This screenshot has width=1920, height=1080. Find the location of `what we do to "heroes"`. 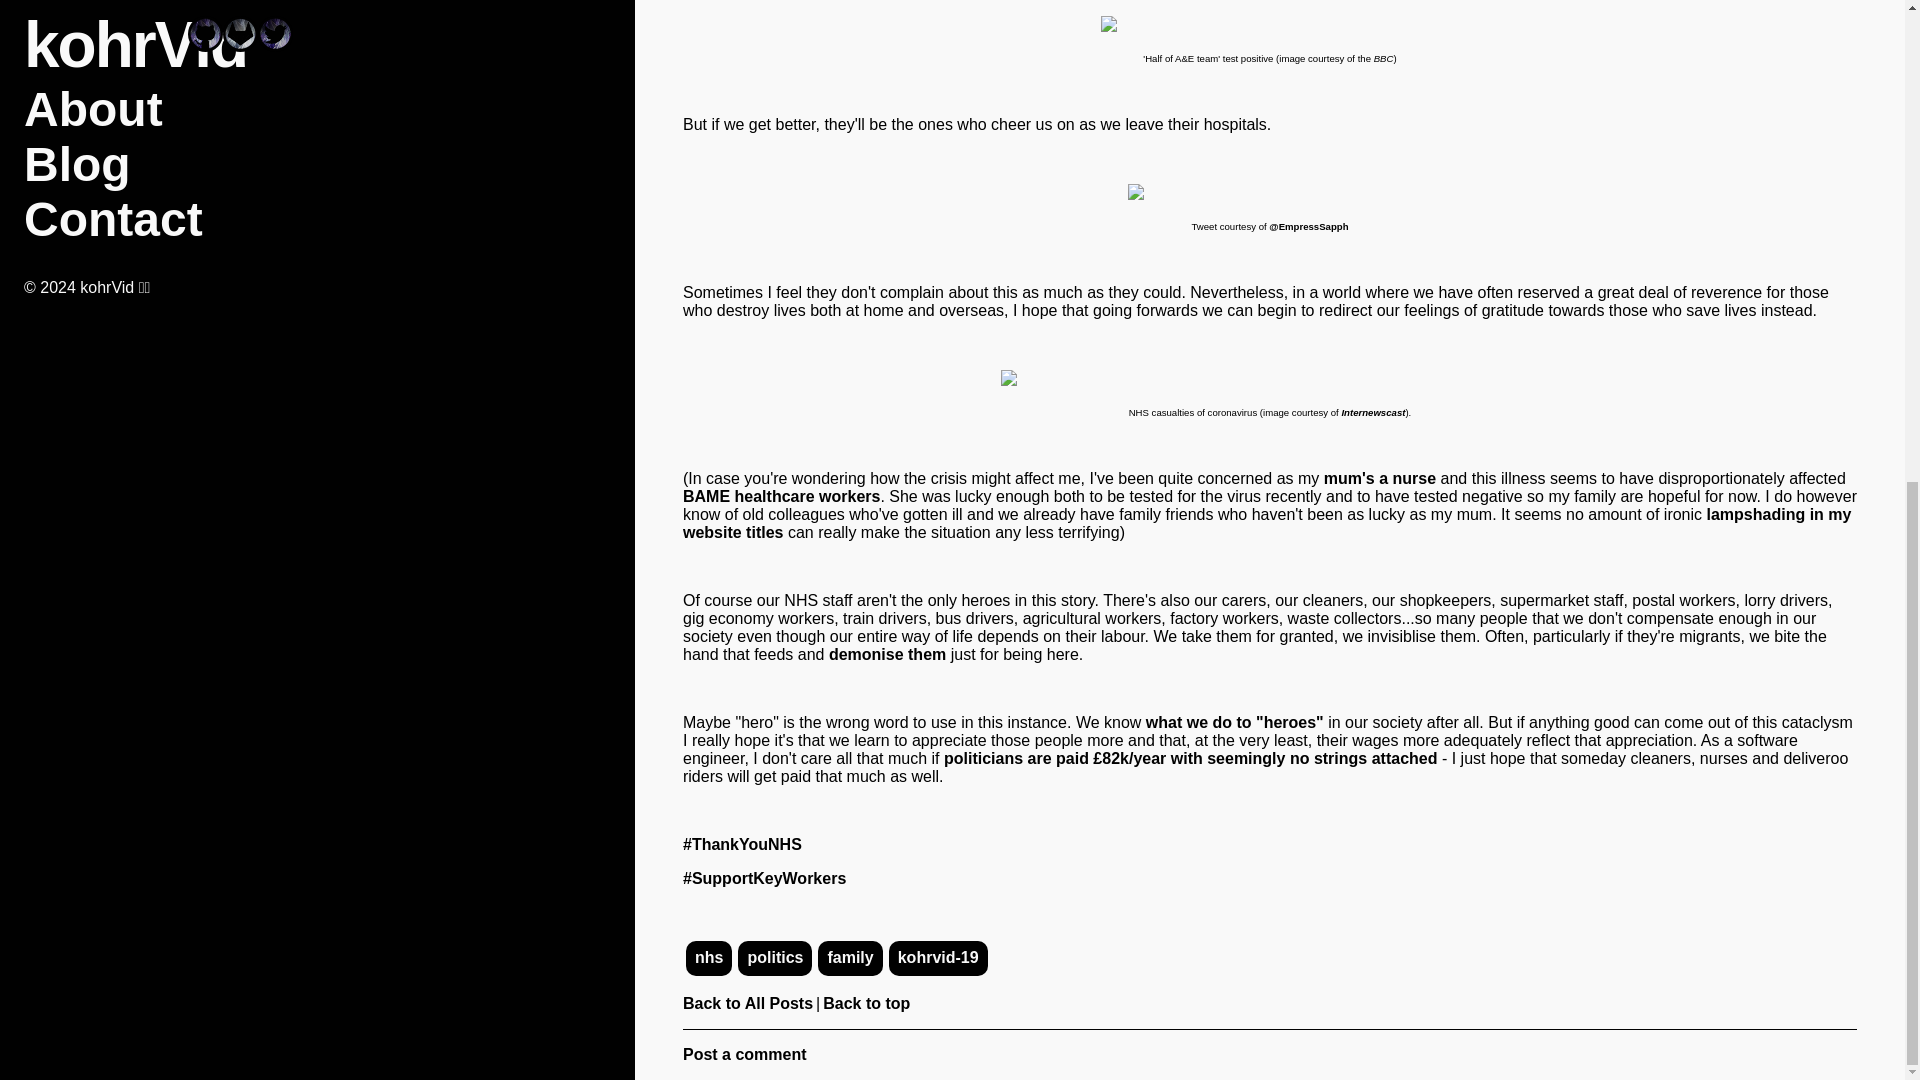

what we do to "heroes" is located at coordinates (1235, 722).